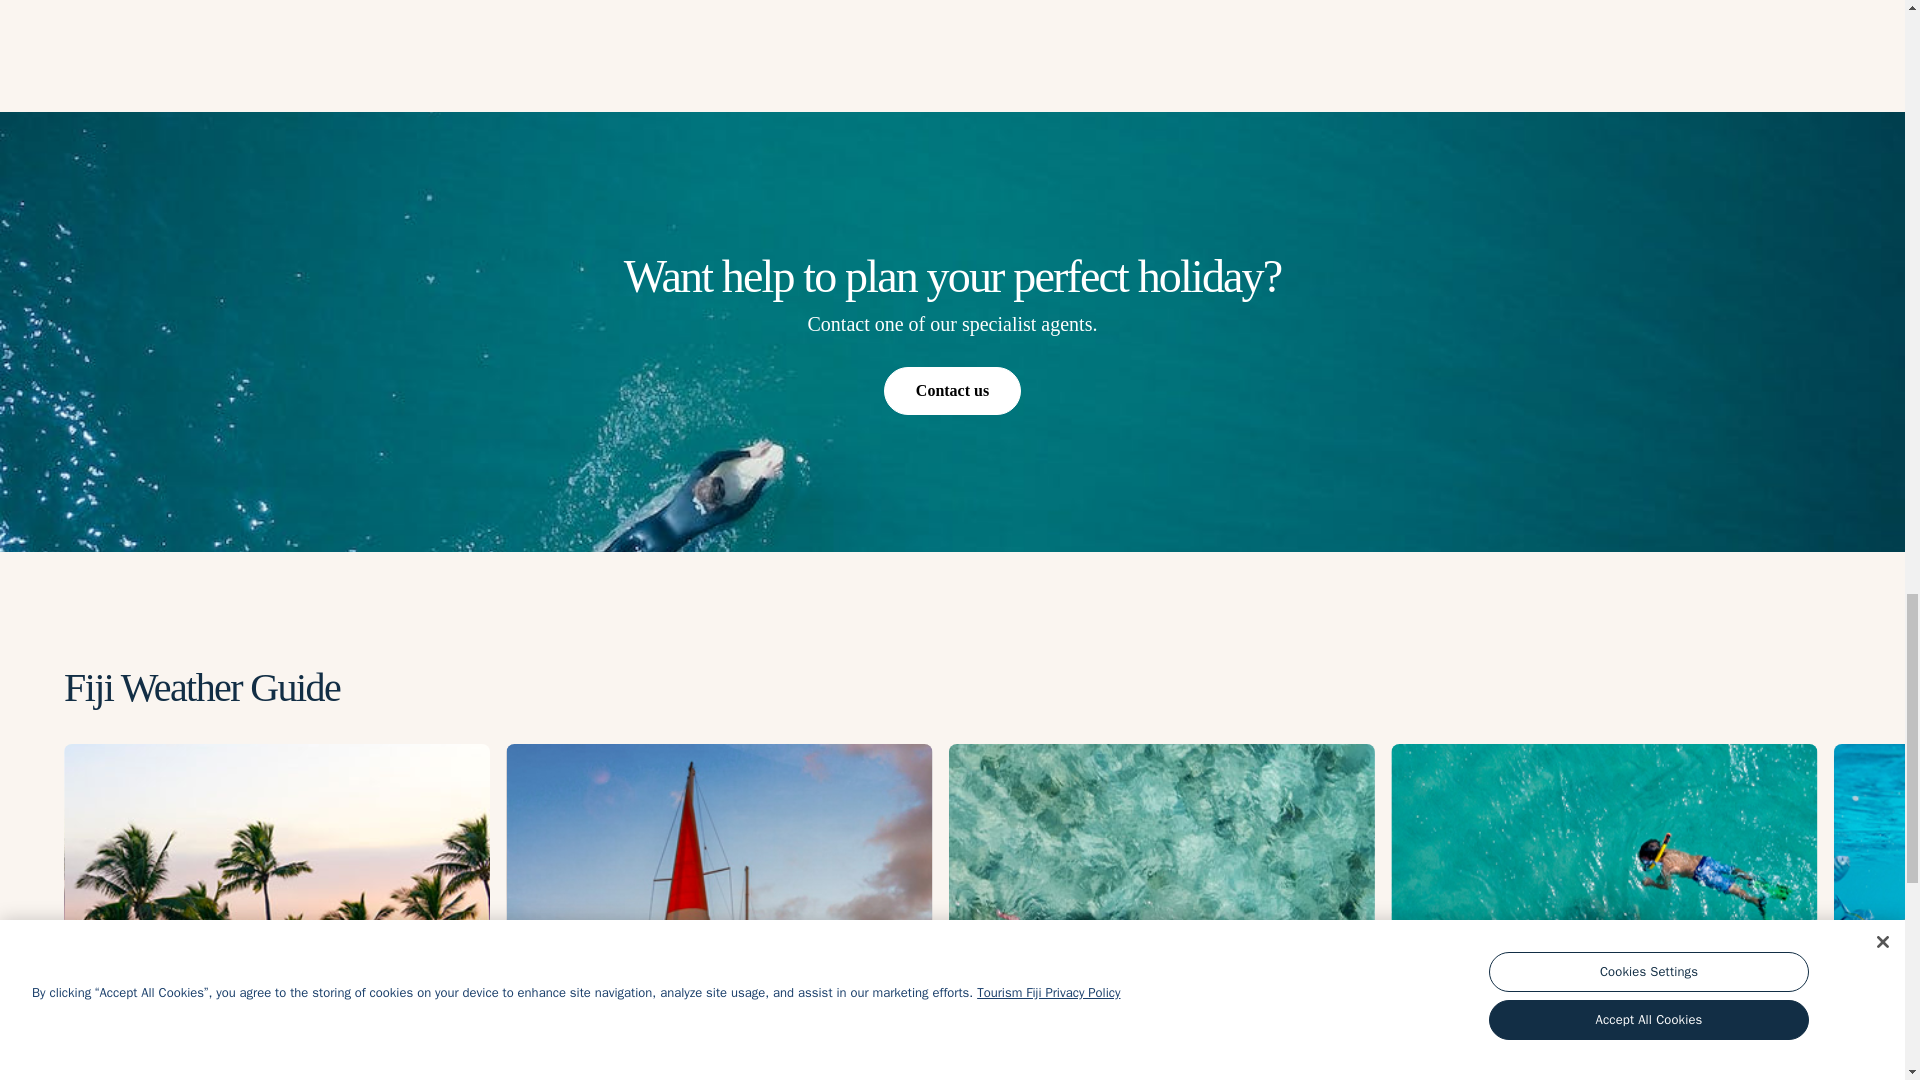 The width and height of the screenshot is (1920, 1080). Describe the element at coordinates (951, 390) in the screenshot. I see `Contact us` at that location.